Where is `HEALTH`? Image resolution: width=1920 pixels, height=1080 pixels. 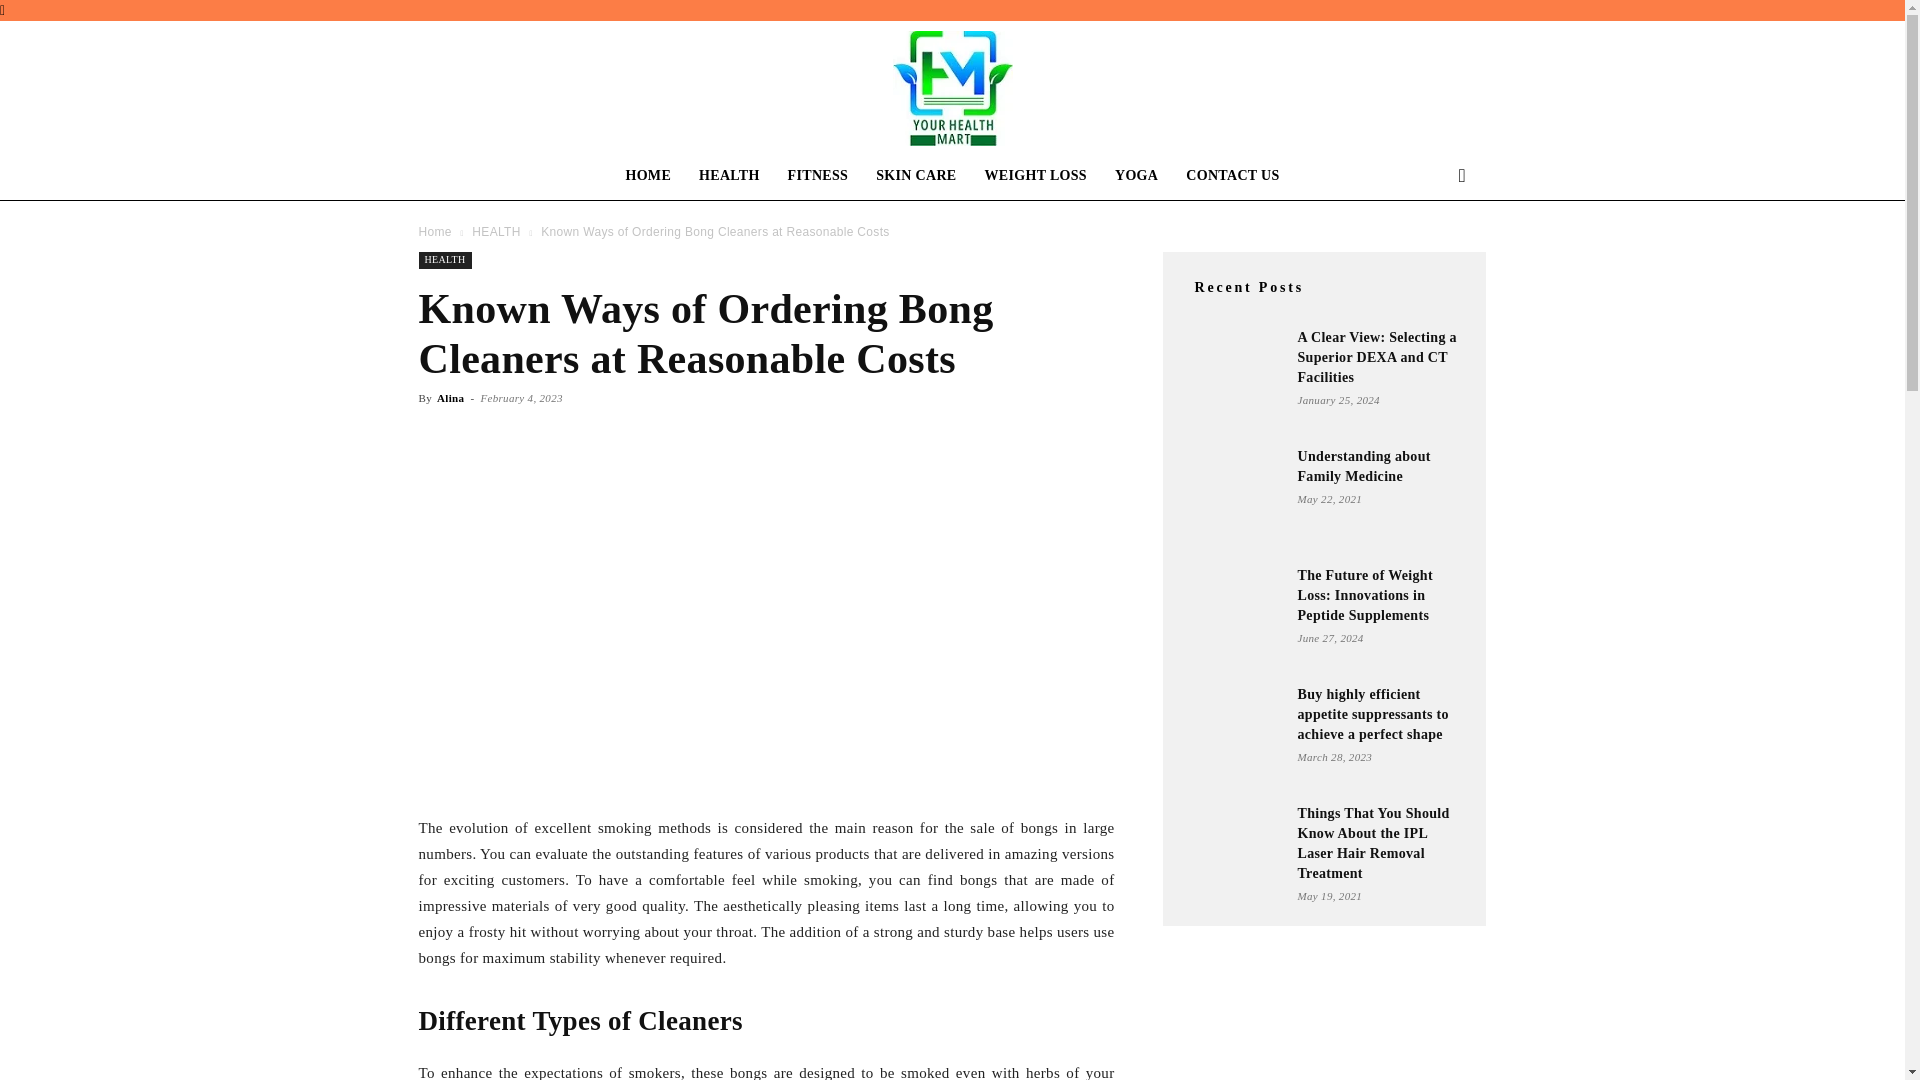
HEALTH is located at coordinates (444, 260).